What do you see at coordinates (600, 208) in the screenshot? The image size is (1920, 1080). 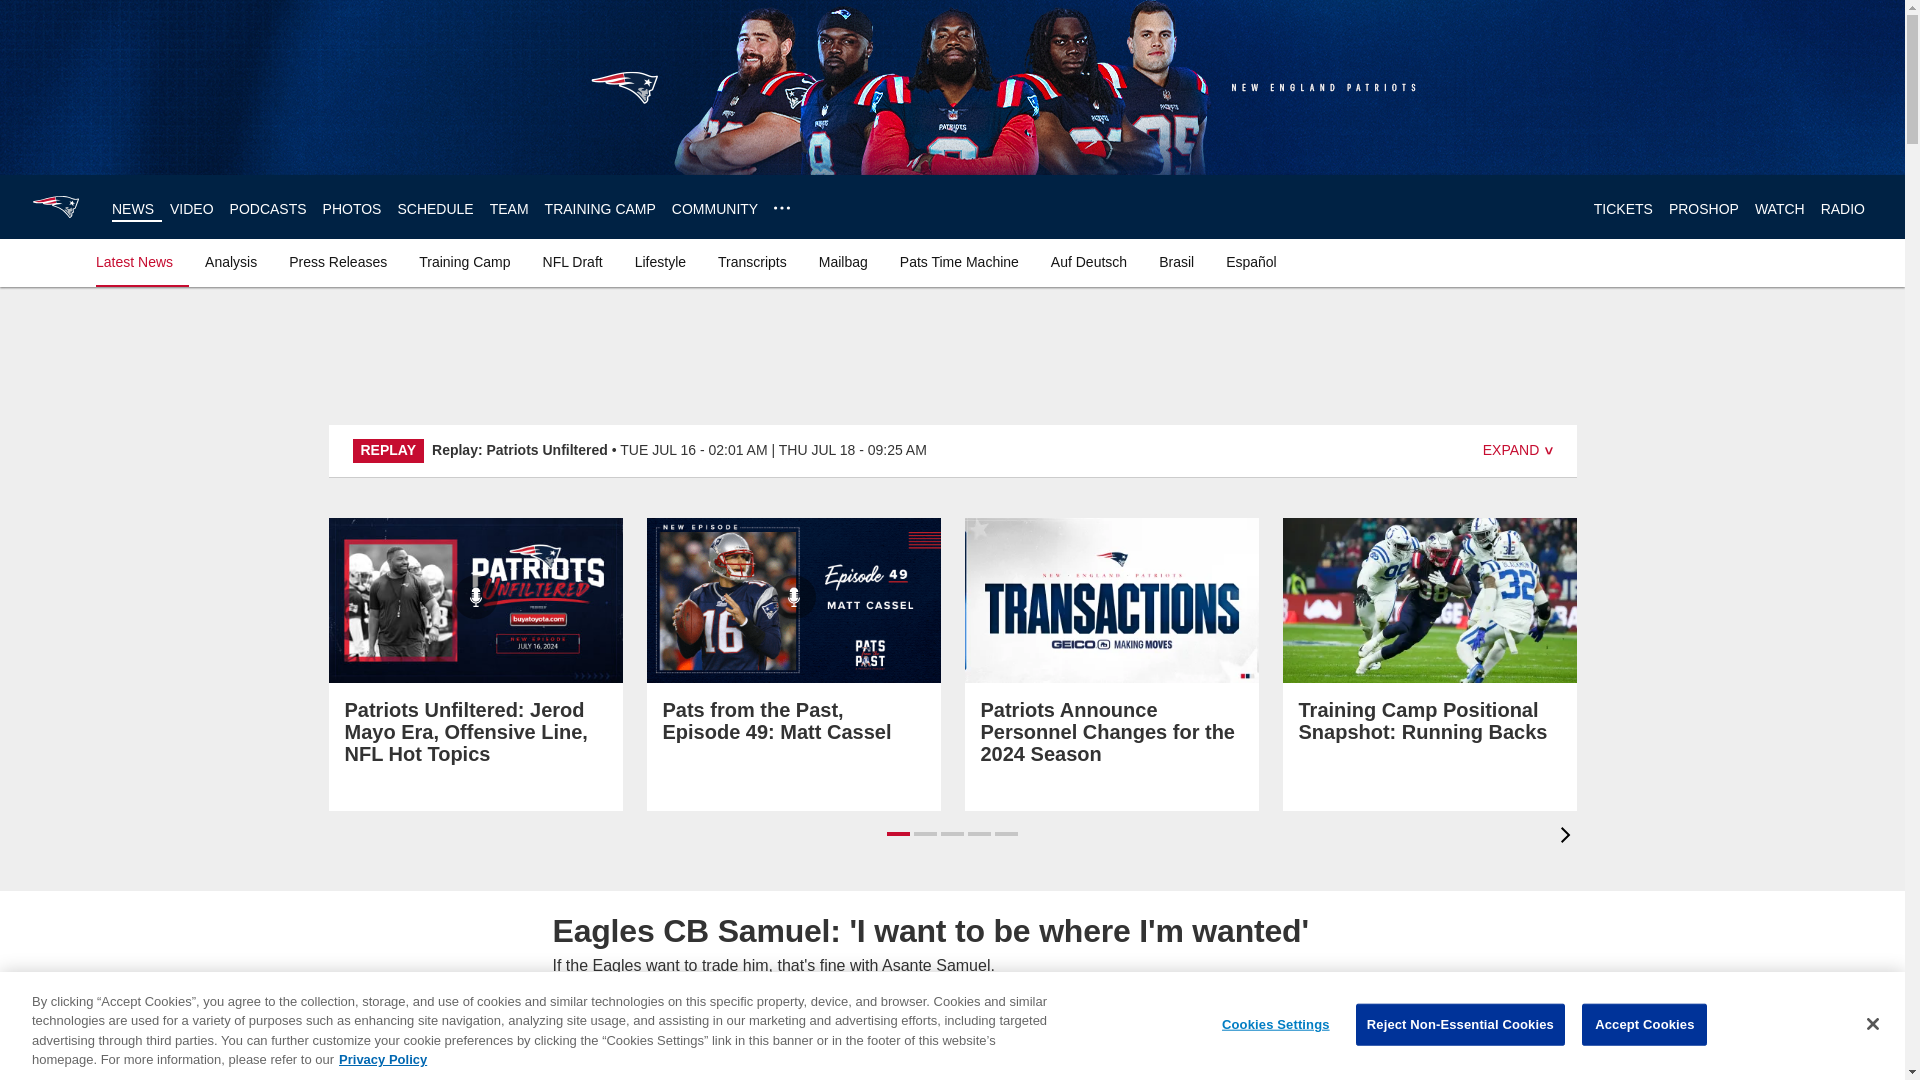 I see `TRAINING CAMP` at bounding box center [600, 208].